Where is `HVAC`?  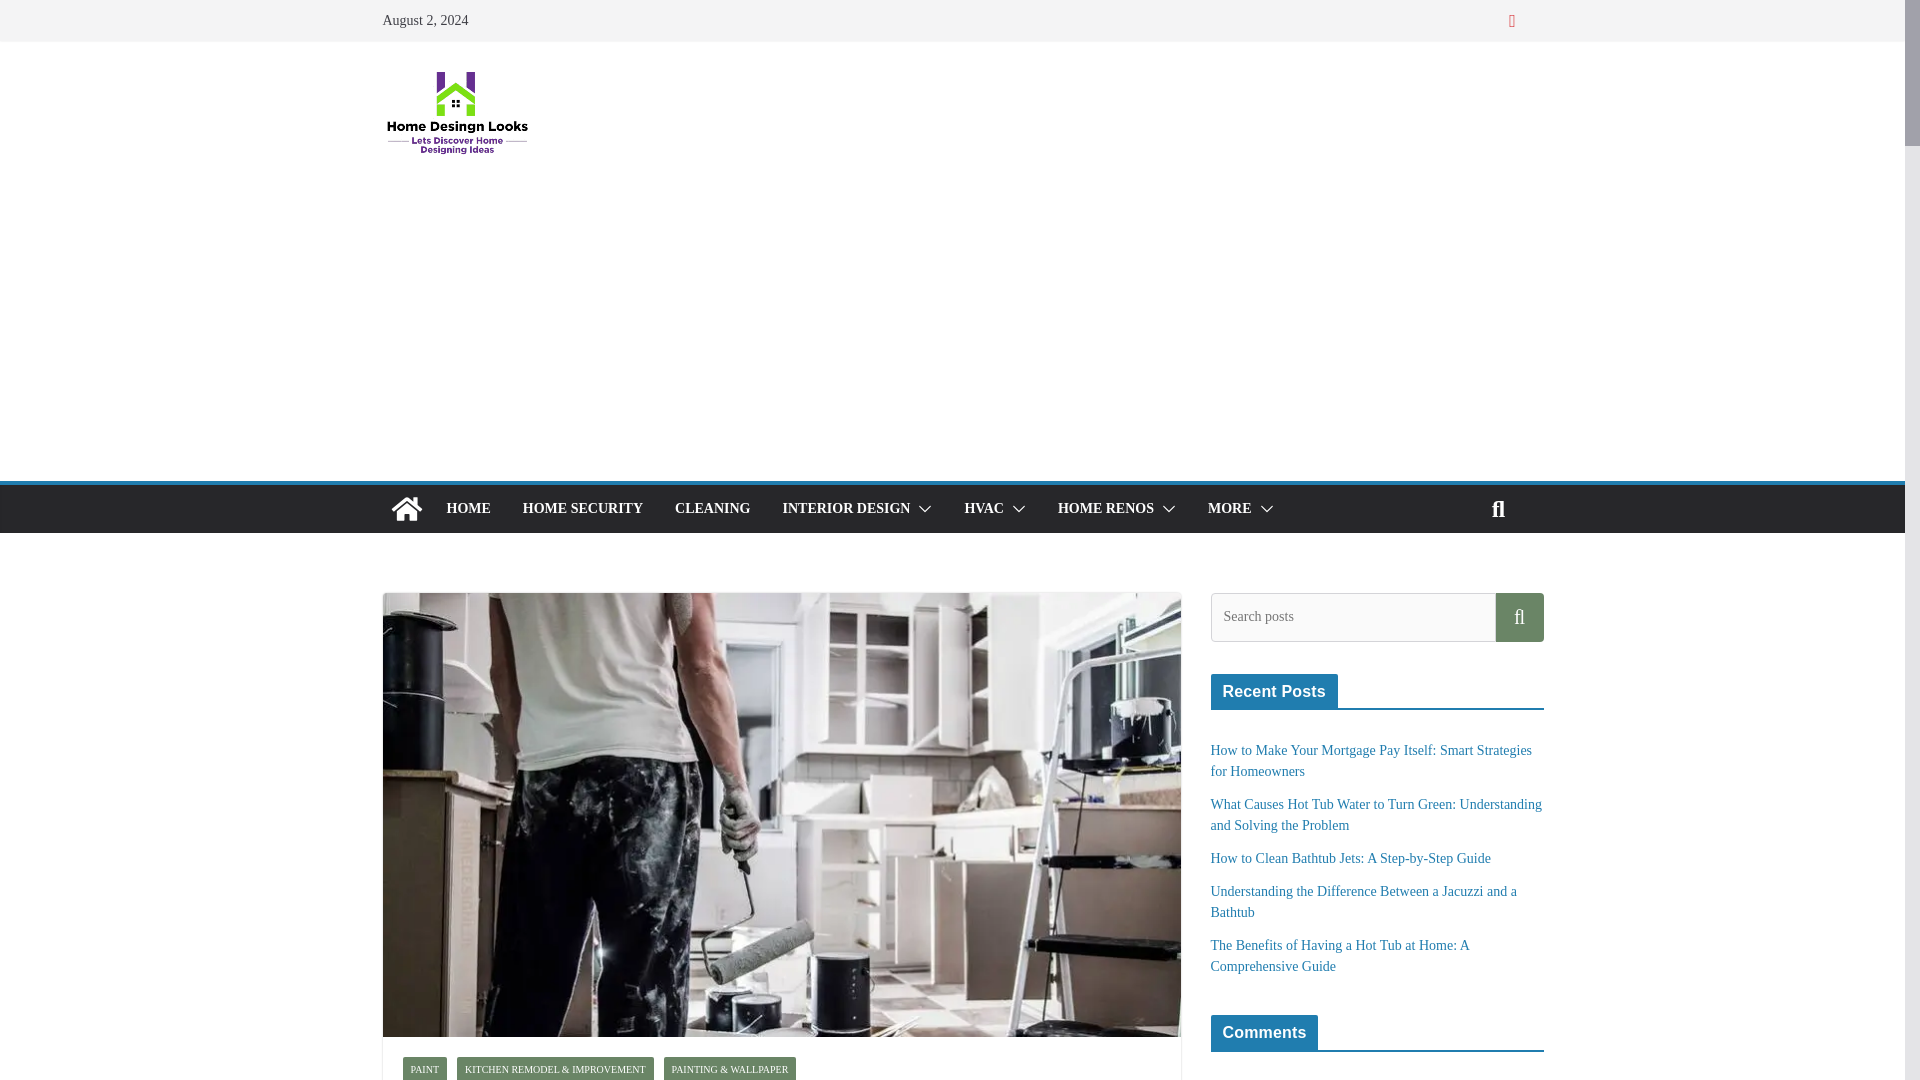 HVAC is located at coordinates (982, 508).